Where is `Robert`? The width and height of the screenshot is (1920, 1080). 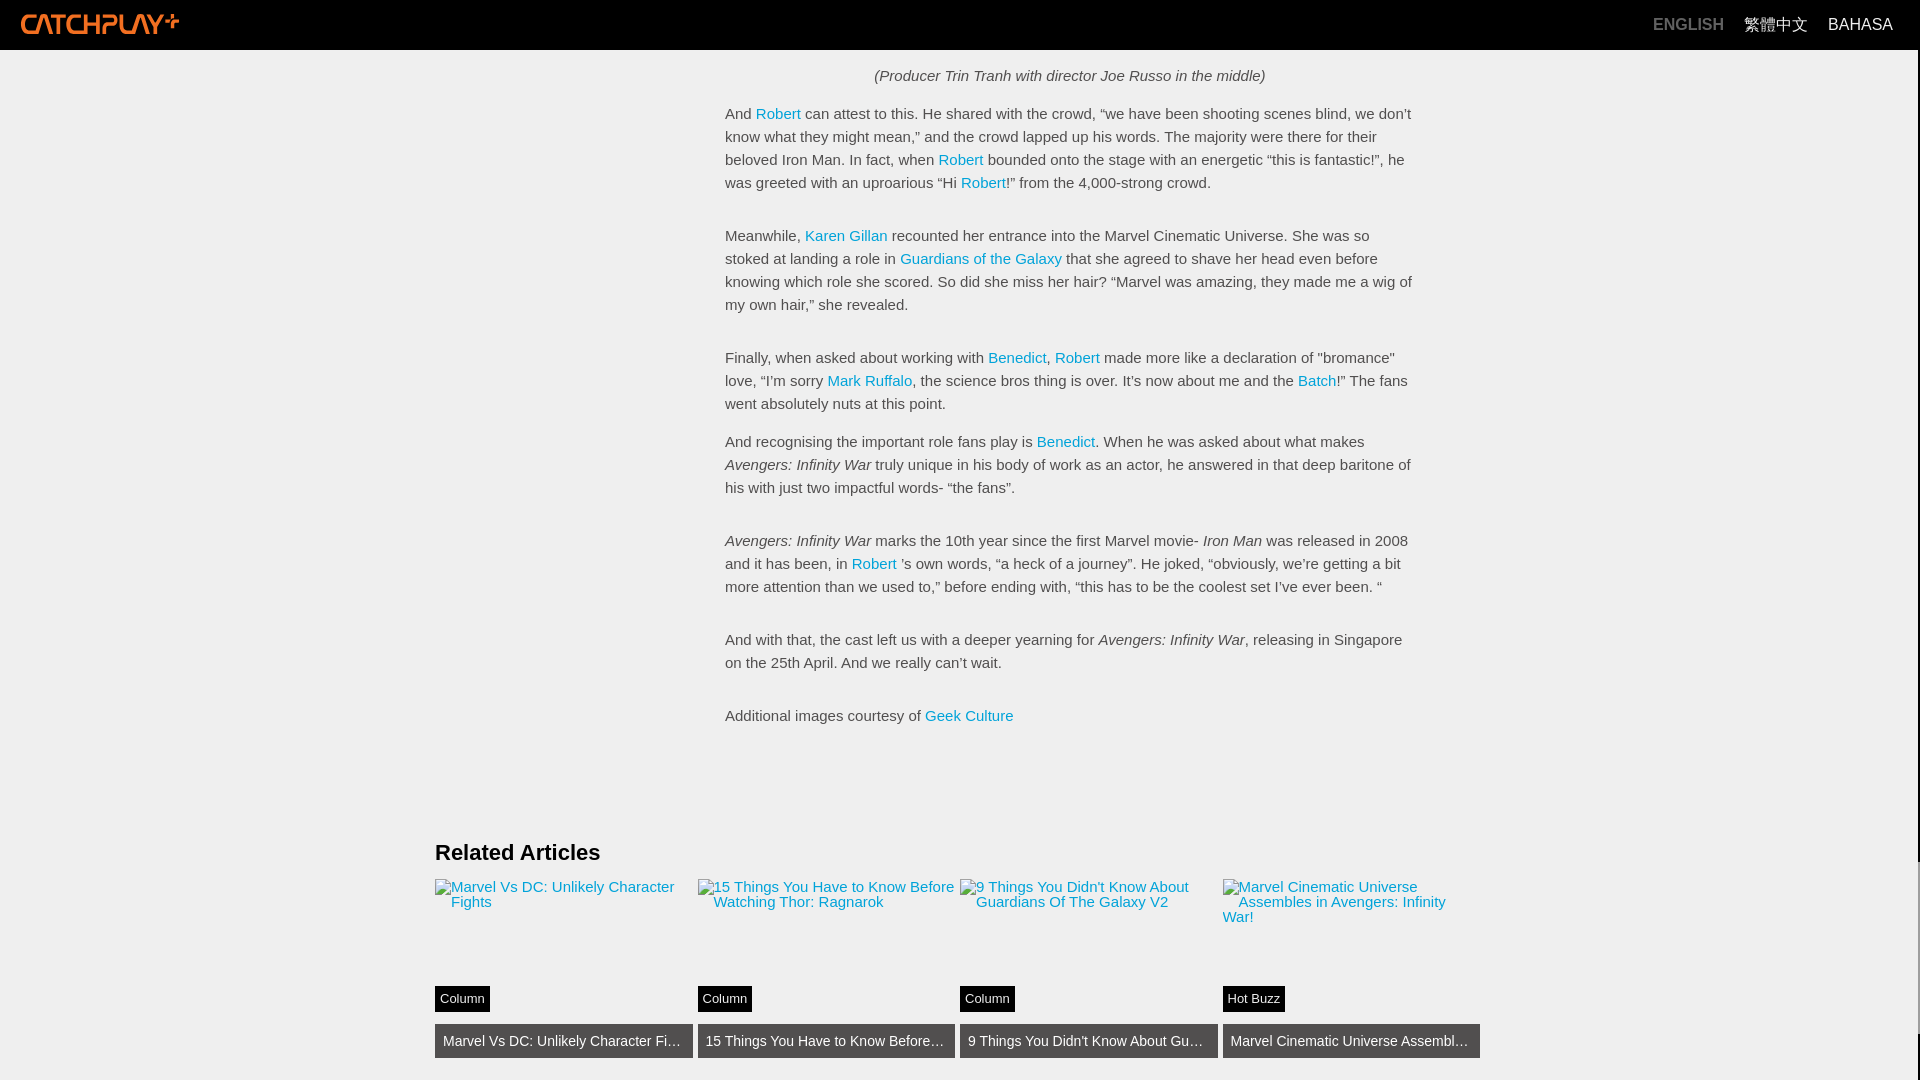
Robert is located at coordinates (996, 4).